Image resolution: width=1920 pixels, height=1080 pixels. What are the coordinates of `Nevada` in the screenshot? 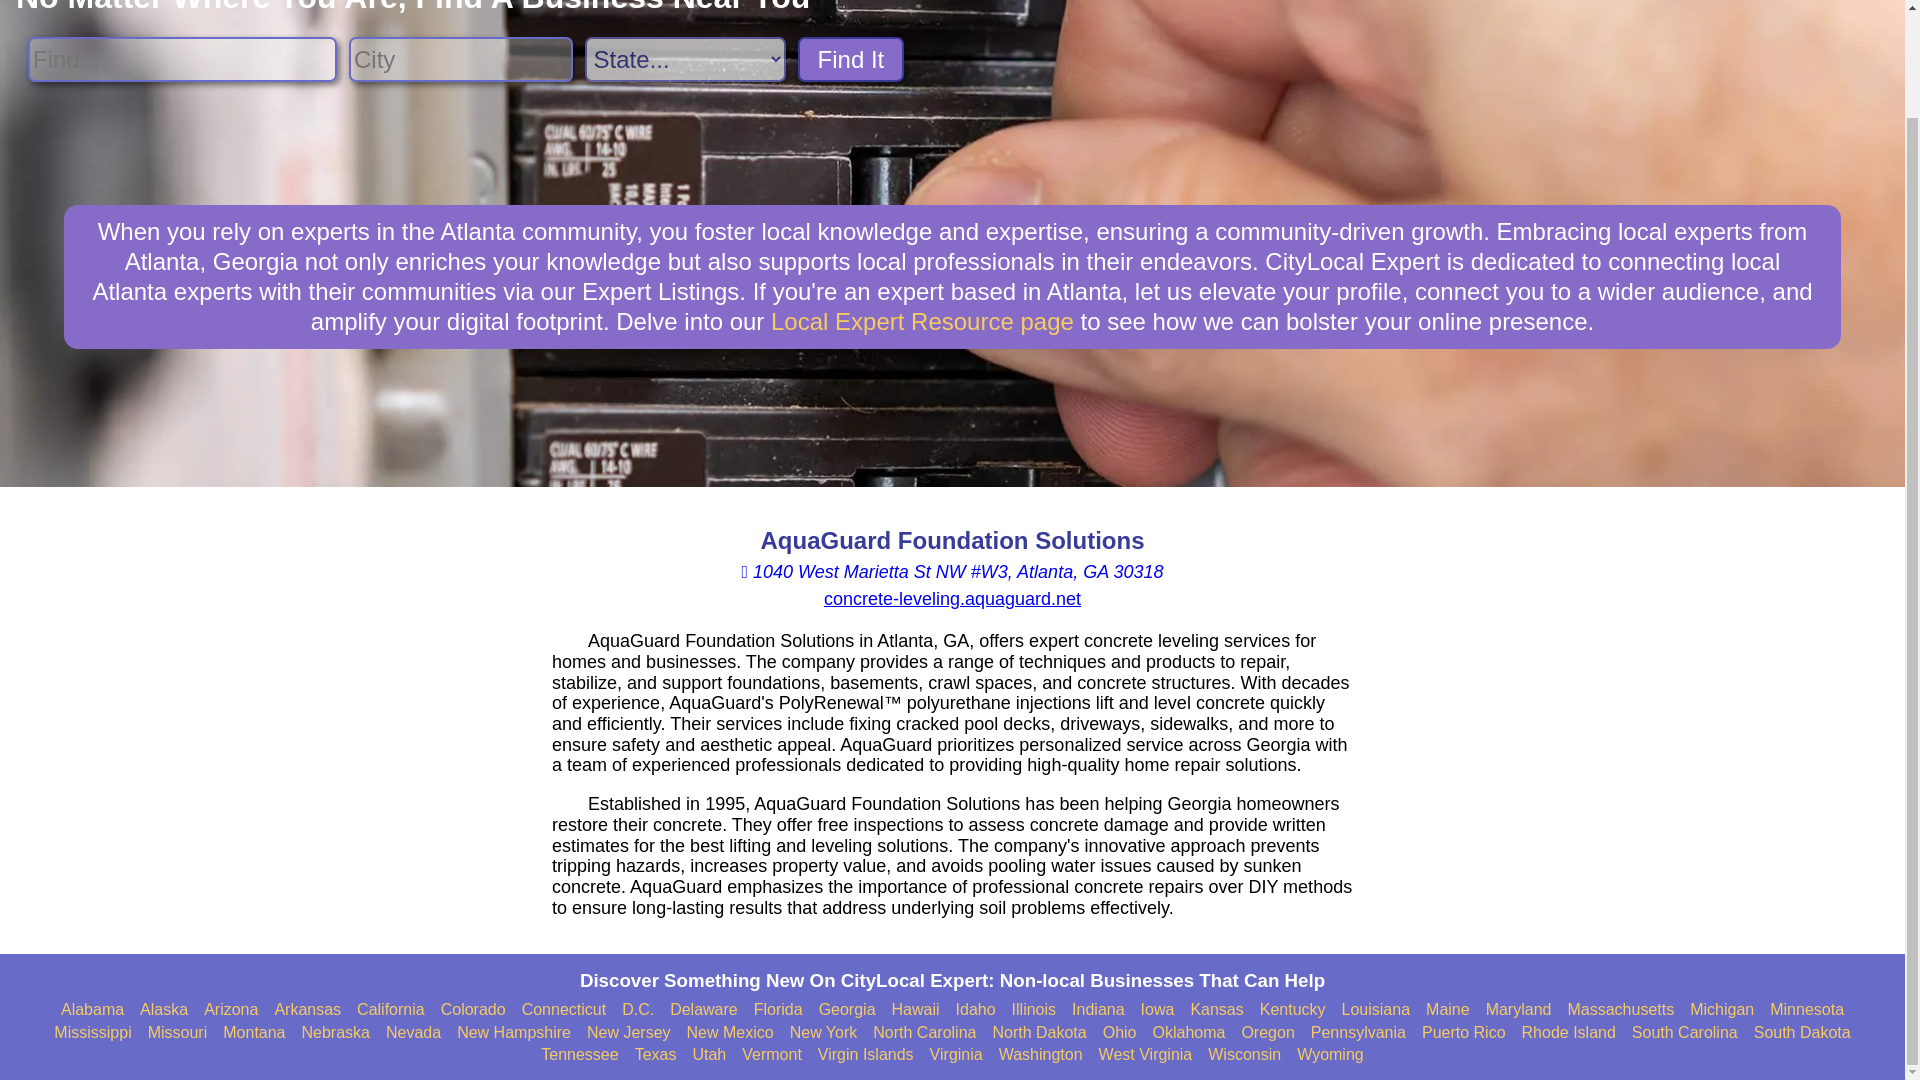 It's located at (413, 1032).